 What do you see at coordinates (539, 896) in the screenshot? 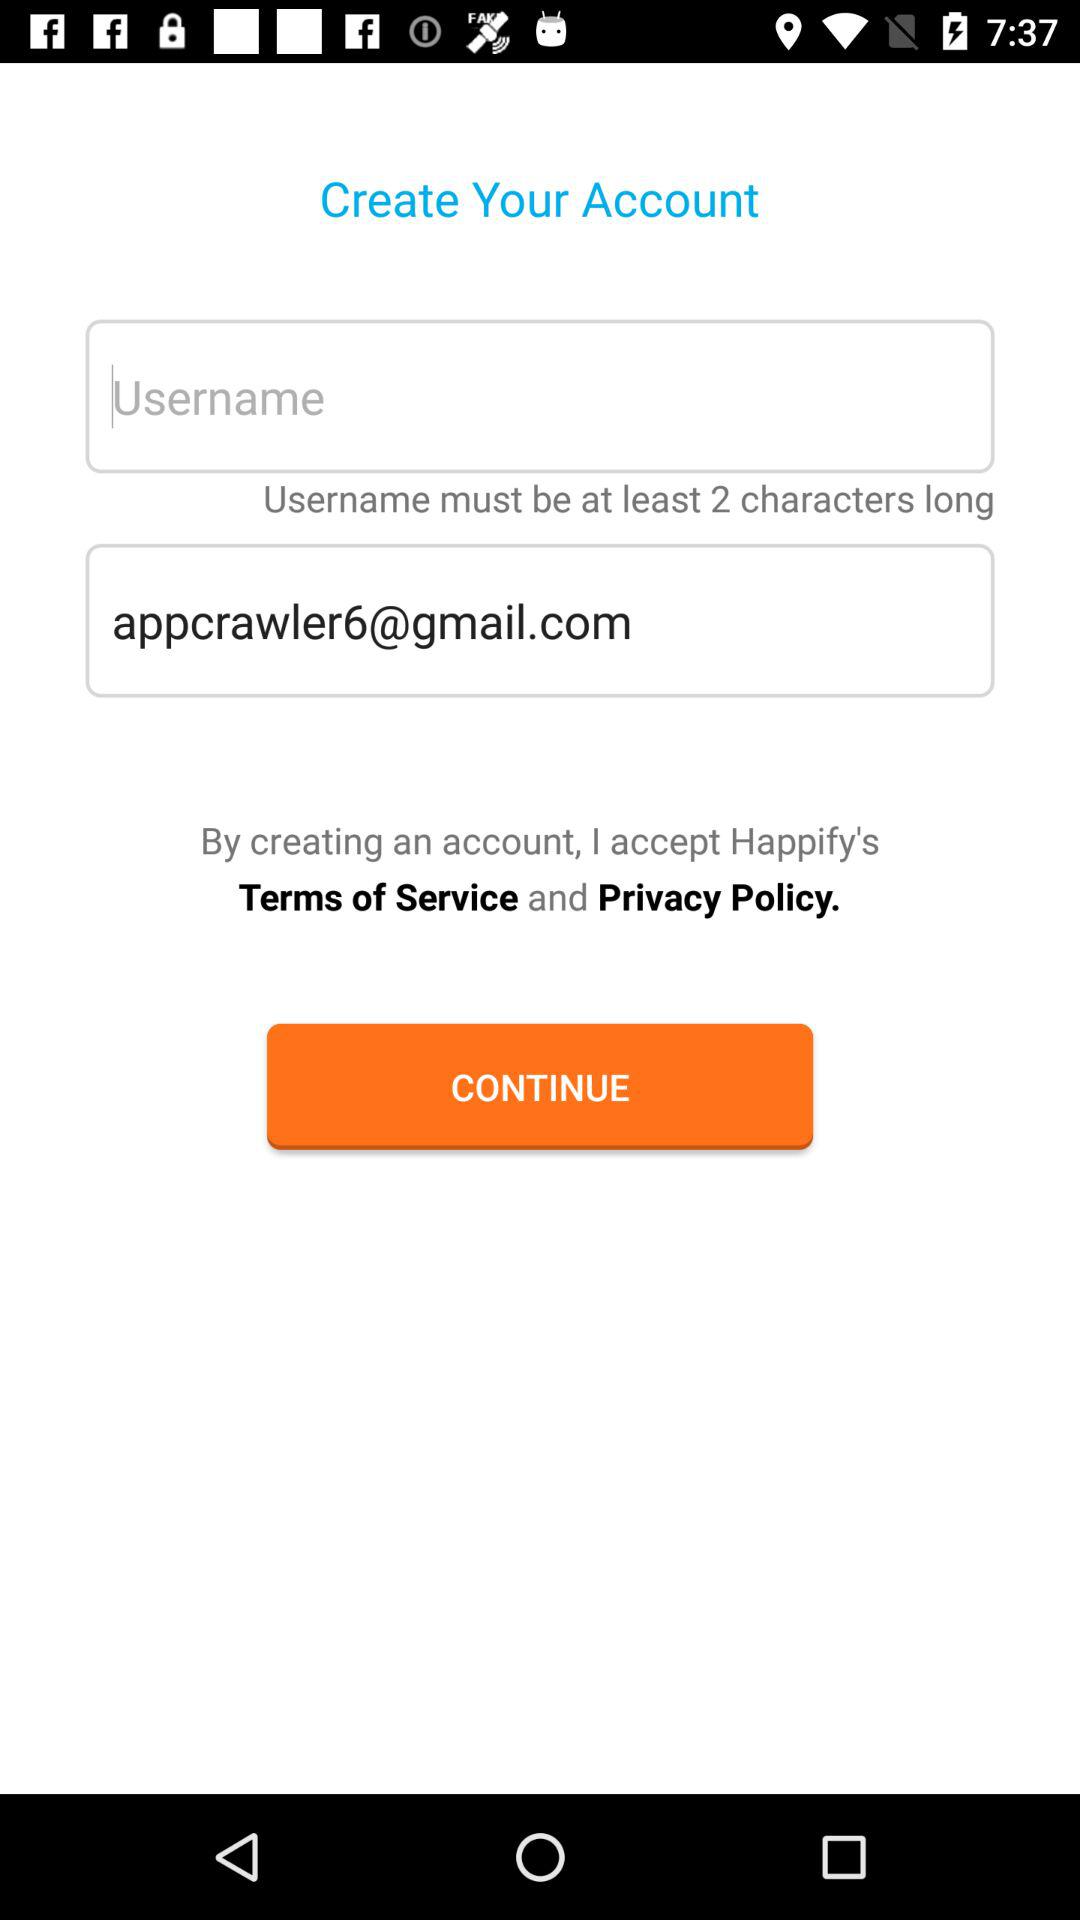
I see `tap item below the by creating an` at bounding box center [539, 896].